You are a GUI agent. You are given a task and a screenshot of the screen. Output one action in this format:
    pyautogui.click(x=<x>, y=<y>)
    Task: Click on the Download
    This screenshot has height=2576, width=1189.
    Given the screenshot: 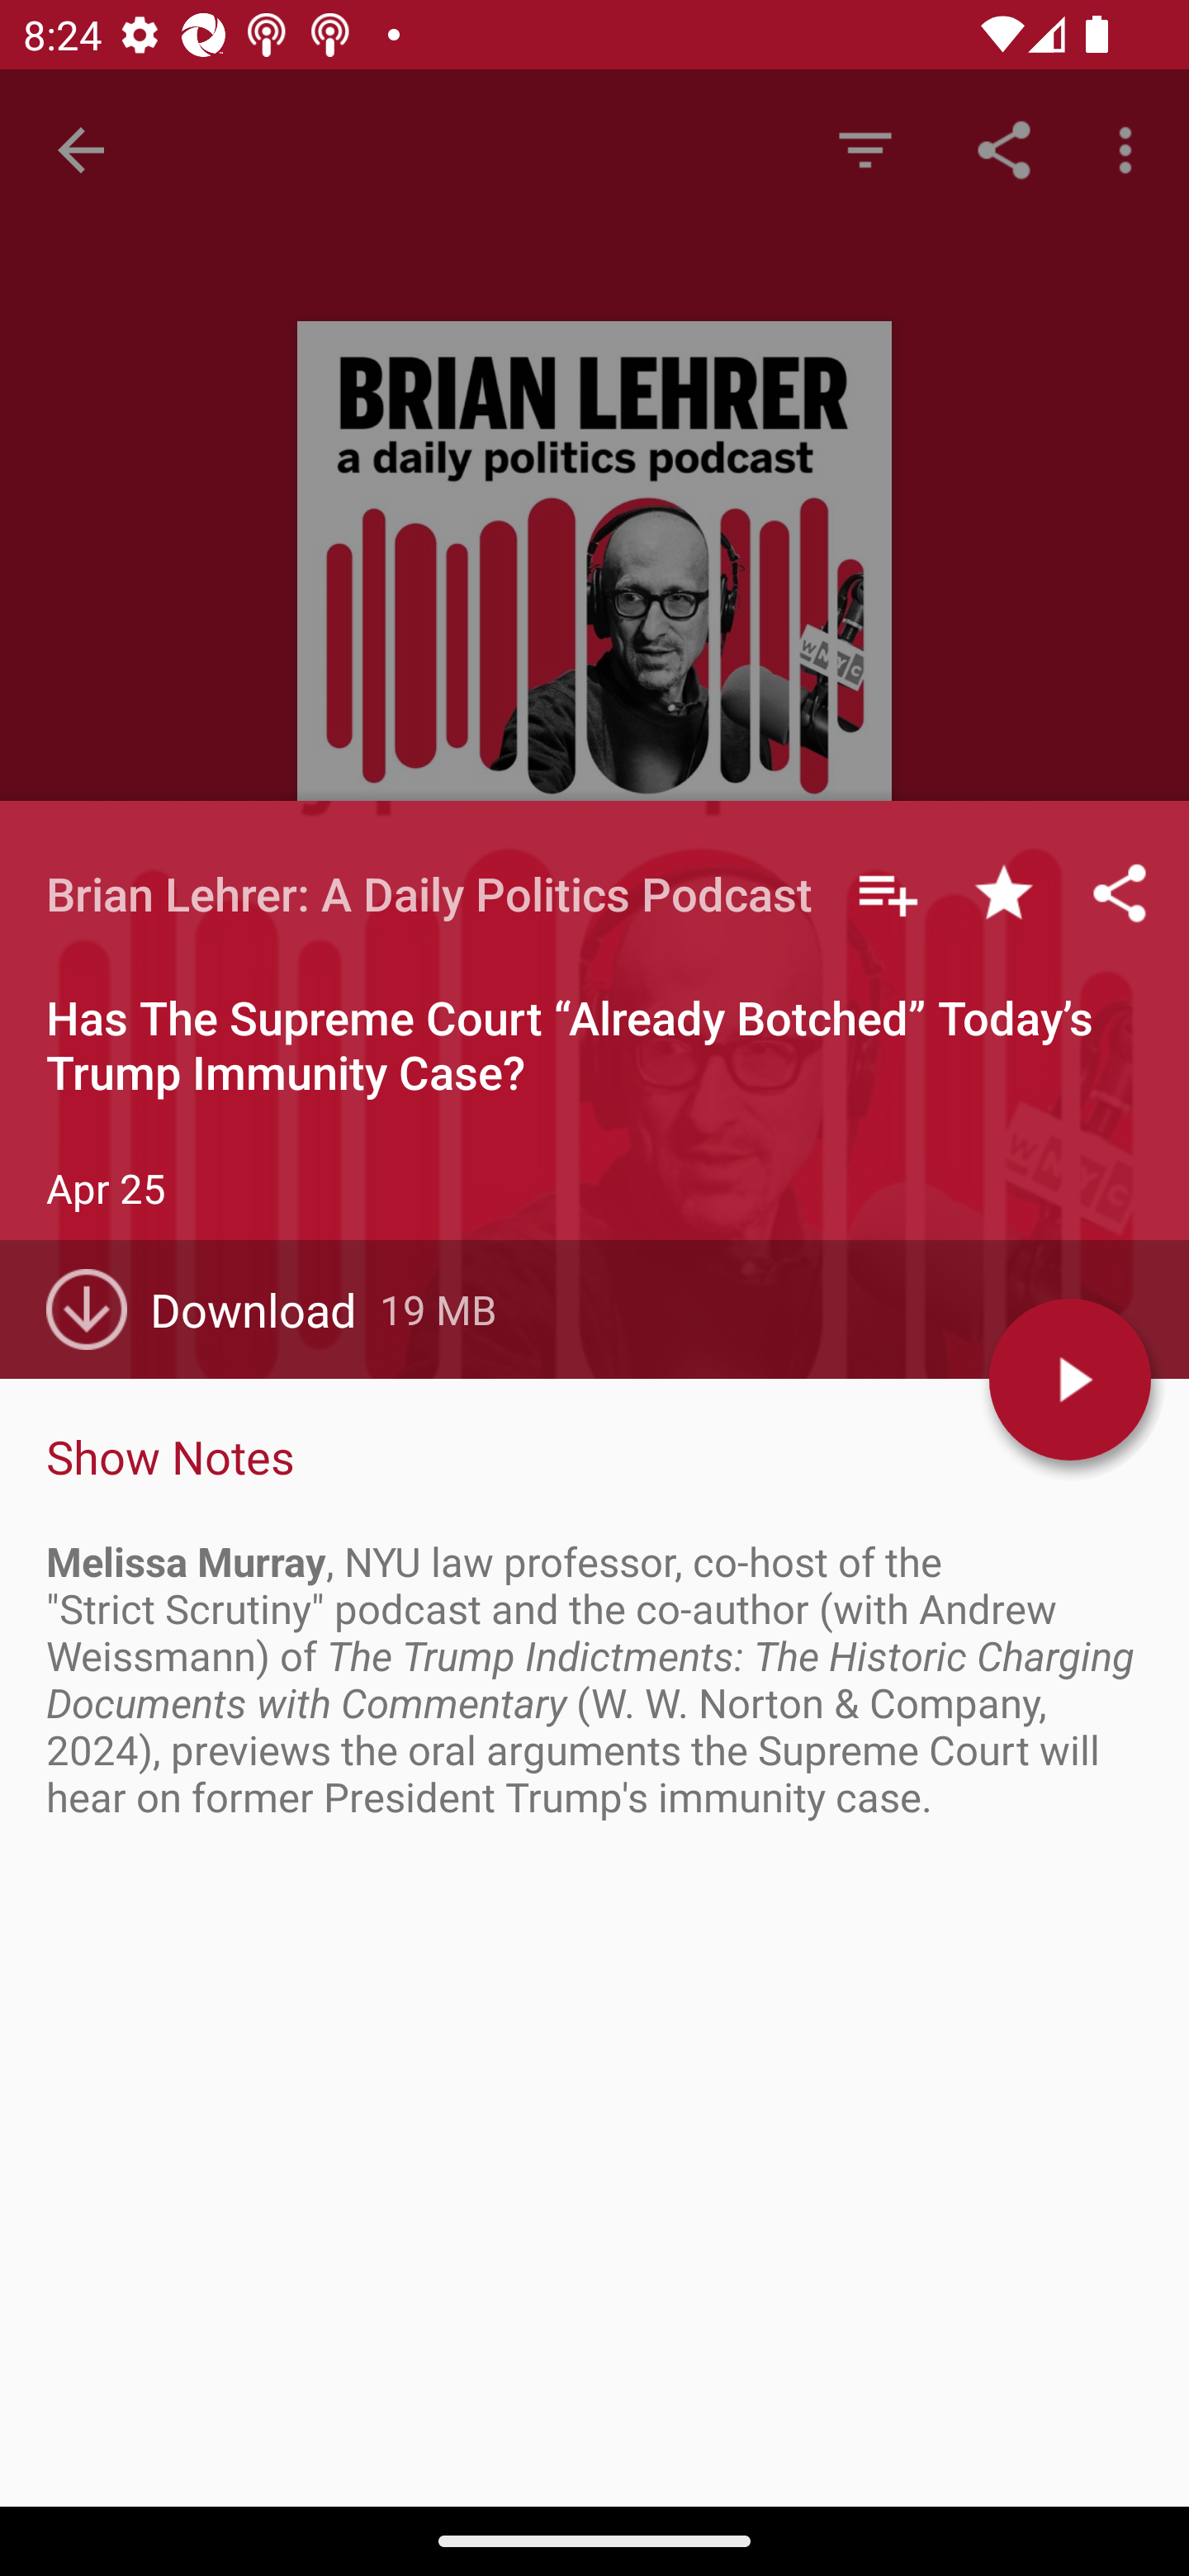 What is the action you would take?
    pyautogui.click(x=213, y=1309)
    